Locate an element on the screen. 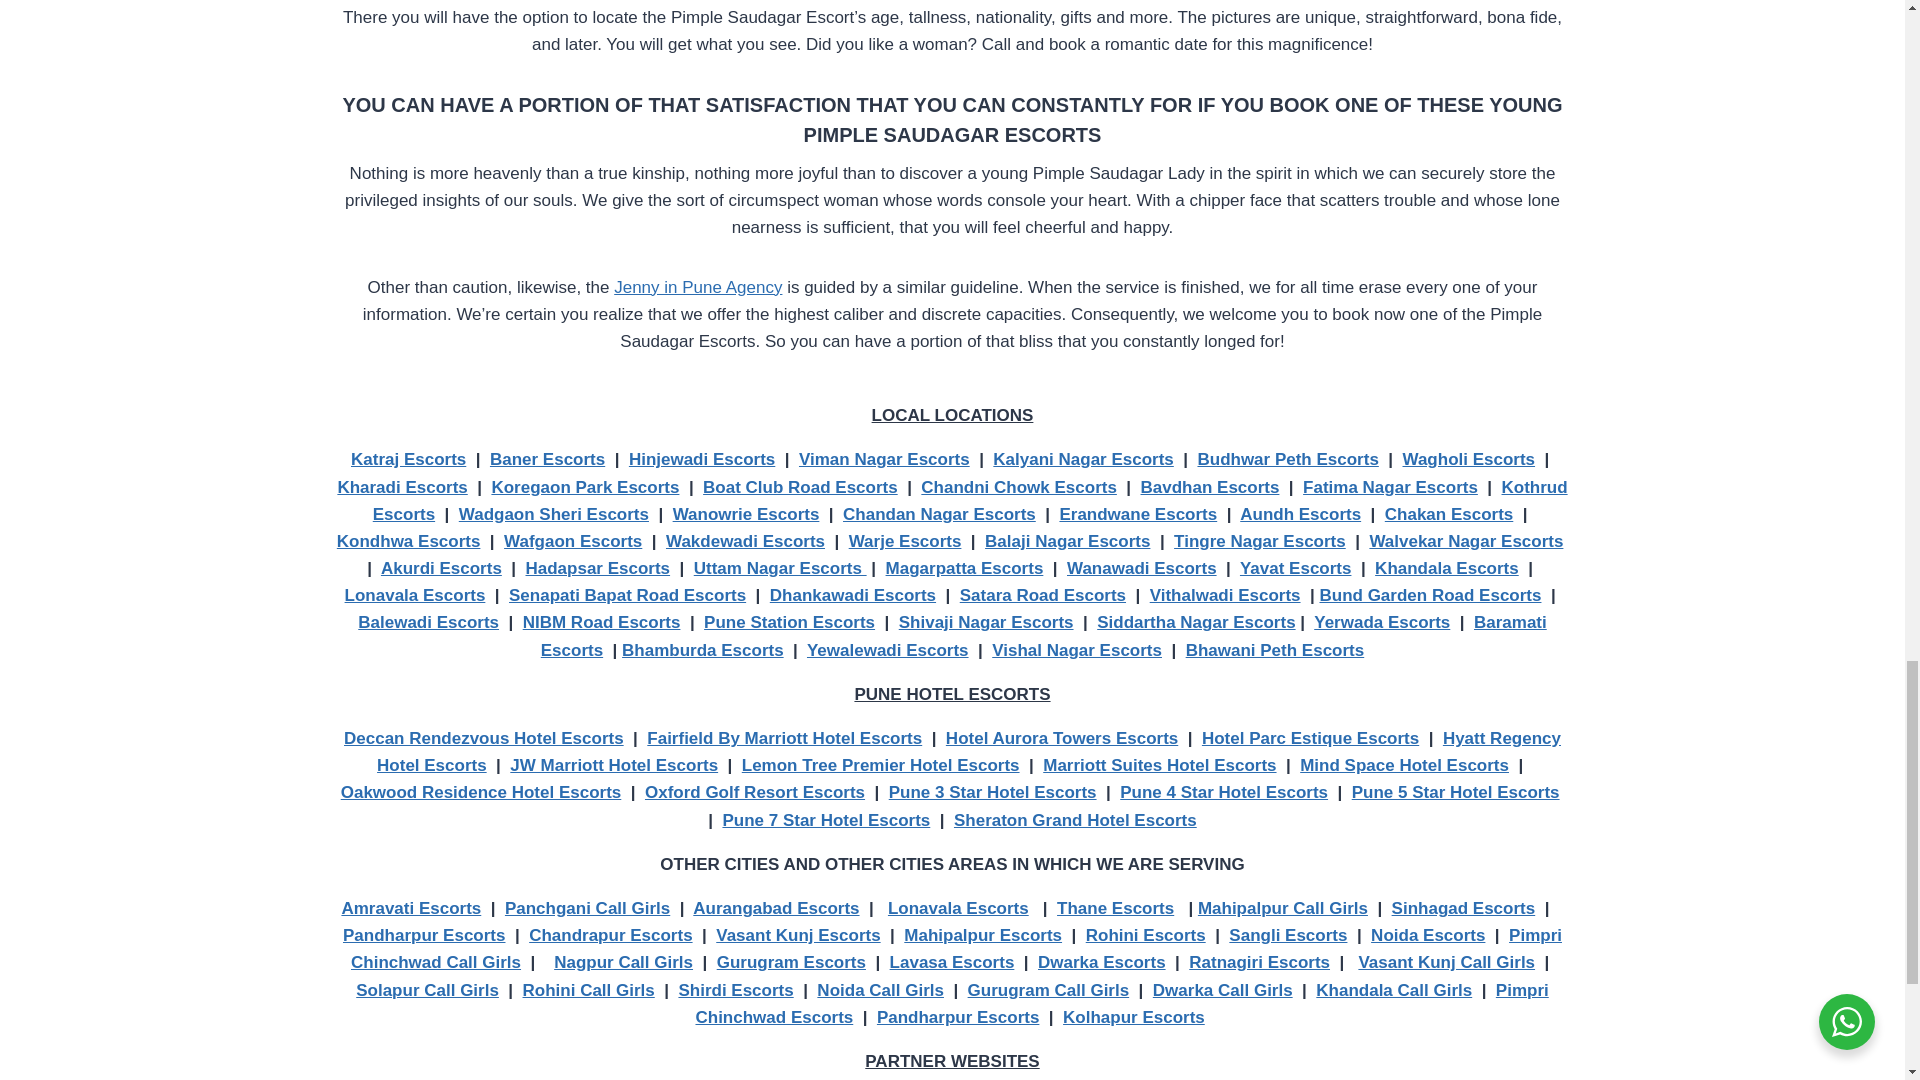  Budhwar Peth Escorts is located at coordinates (1287, 459).